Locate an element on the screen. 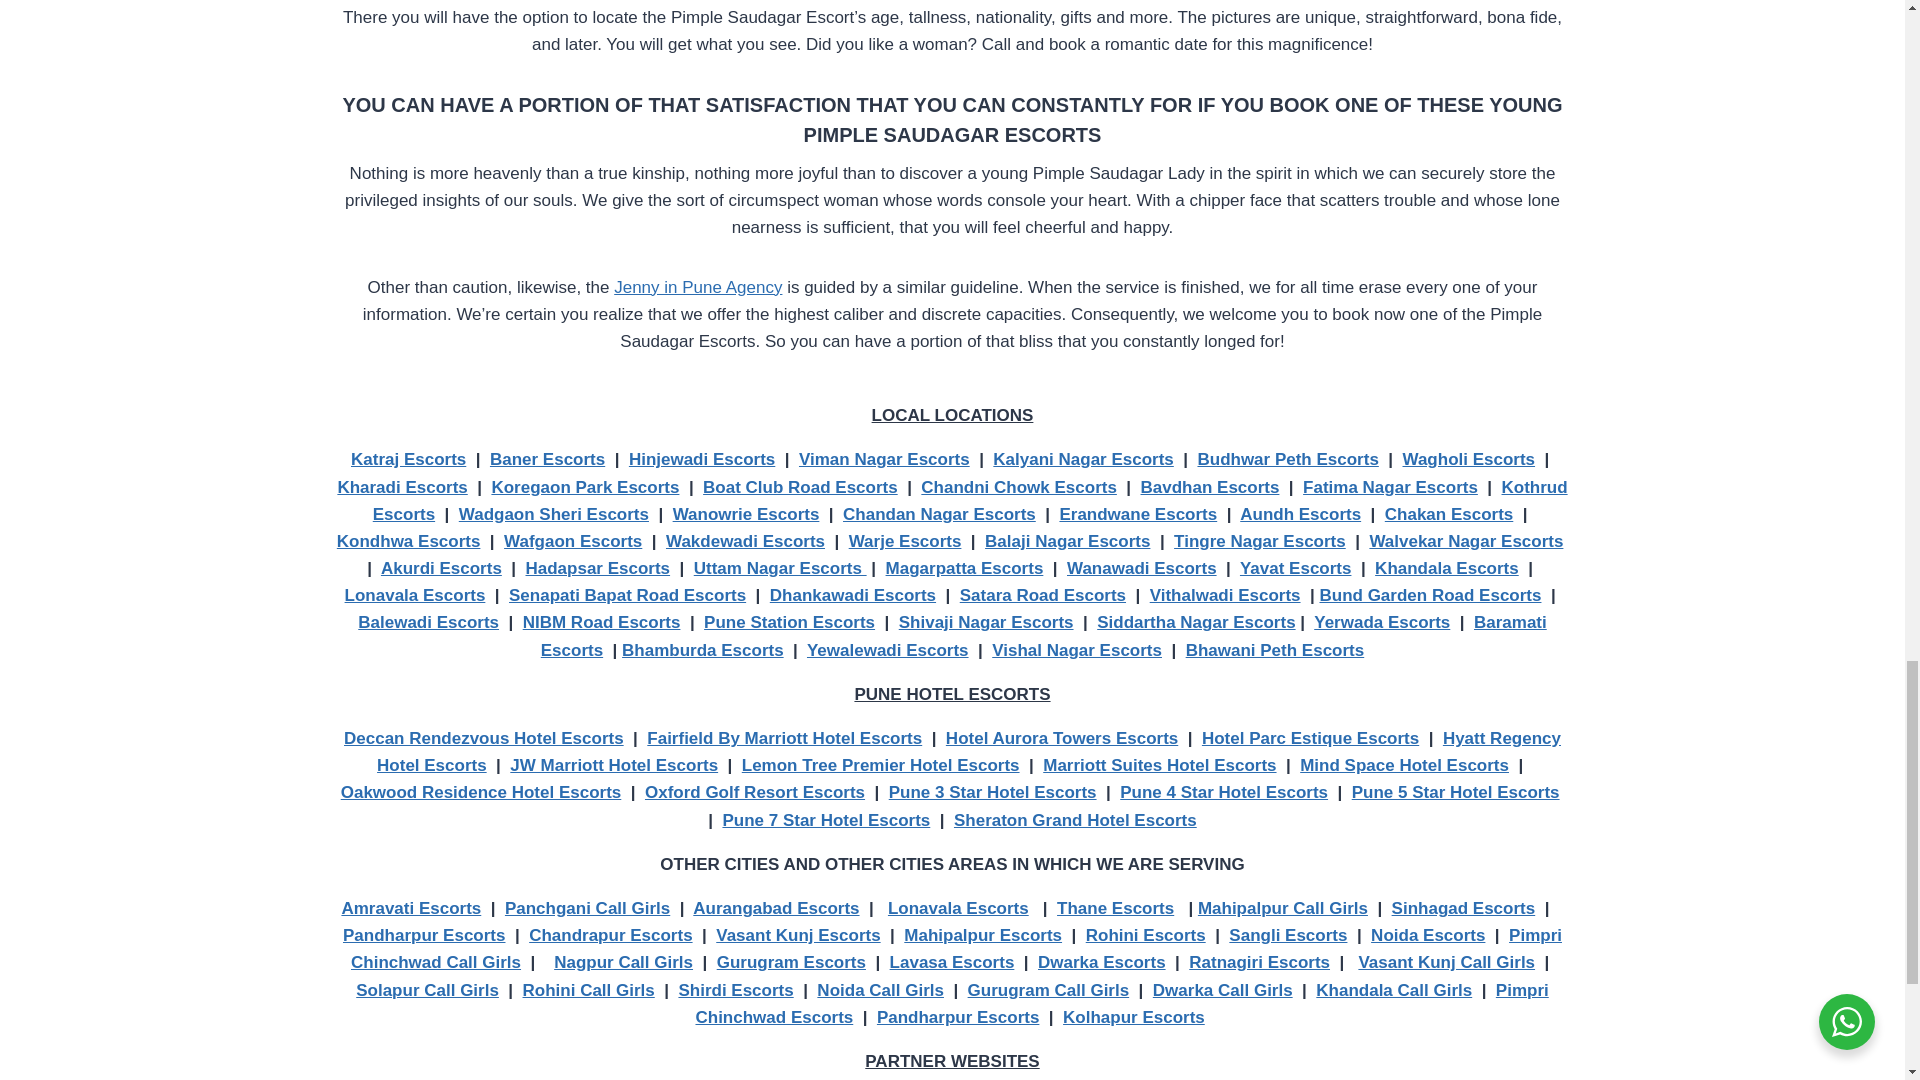  Budhwar Peth Escorts is located at coordinates (1287, 459).